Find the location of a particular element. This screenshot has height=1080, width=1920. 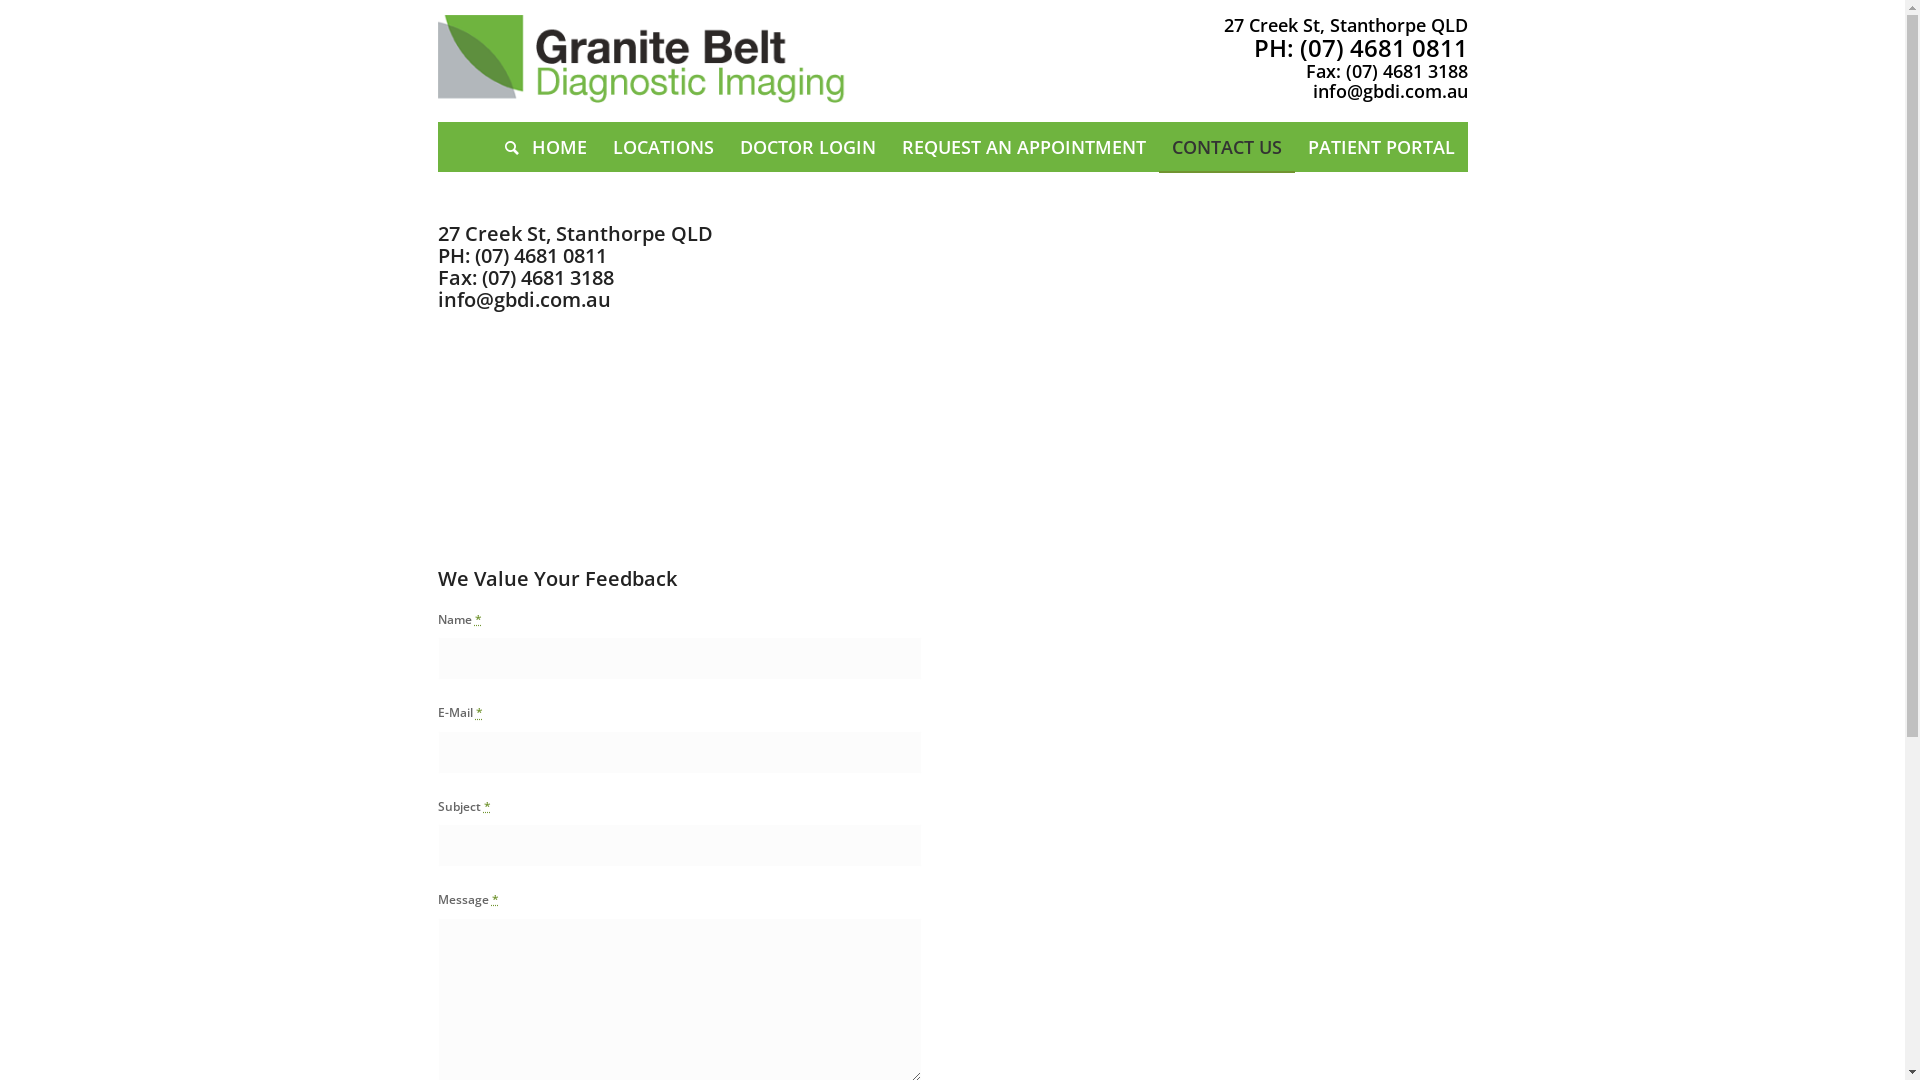

LOCATIONS is located at coordinates (664, 147).